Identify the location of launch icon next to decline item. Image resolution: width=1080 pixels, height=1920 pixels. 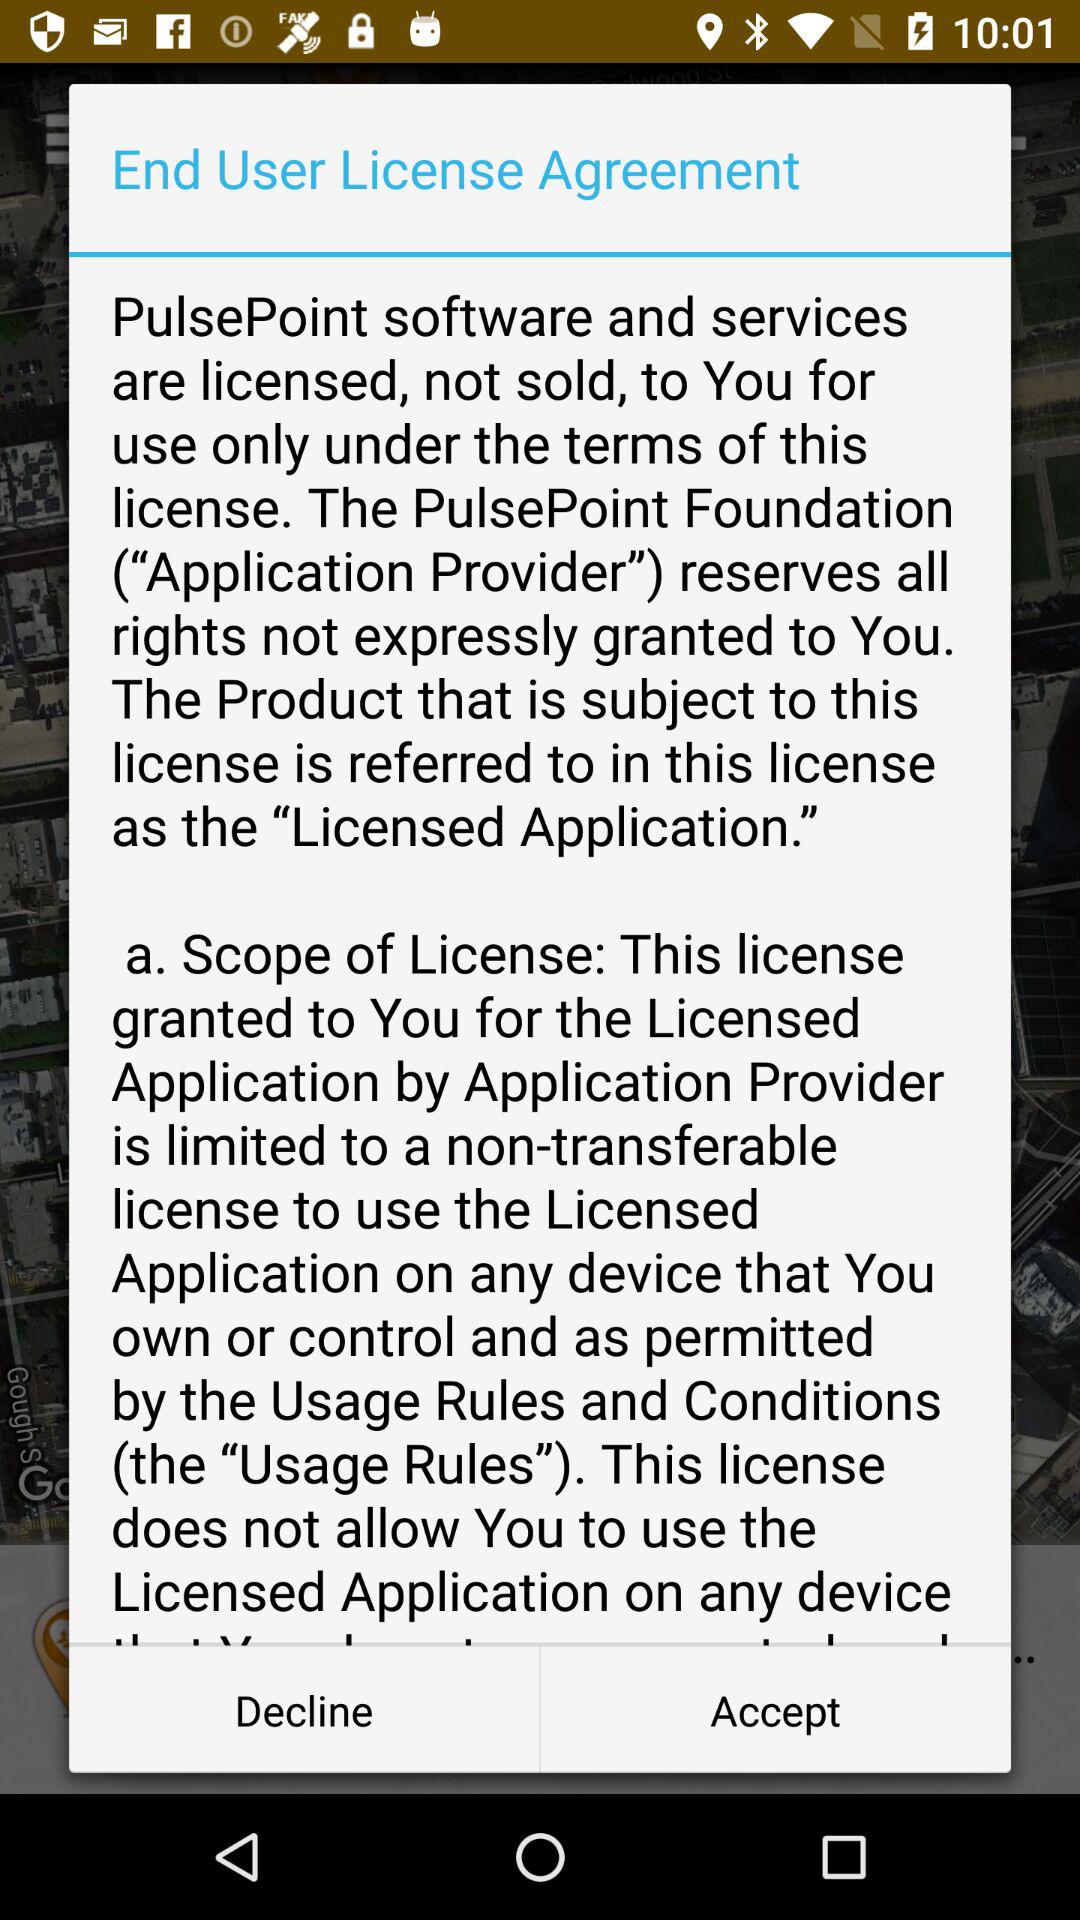
(775, 1710).